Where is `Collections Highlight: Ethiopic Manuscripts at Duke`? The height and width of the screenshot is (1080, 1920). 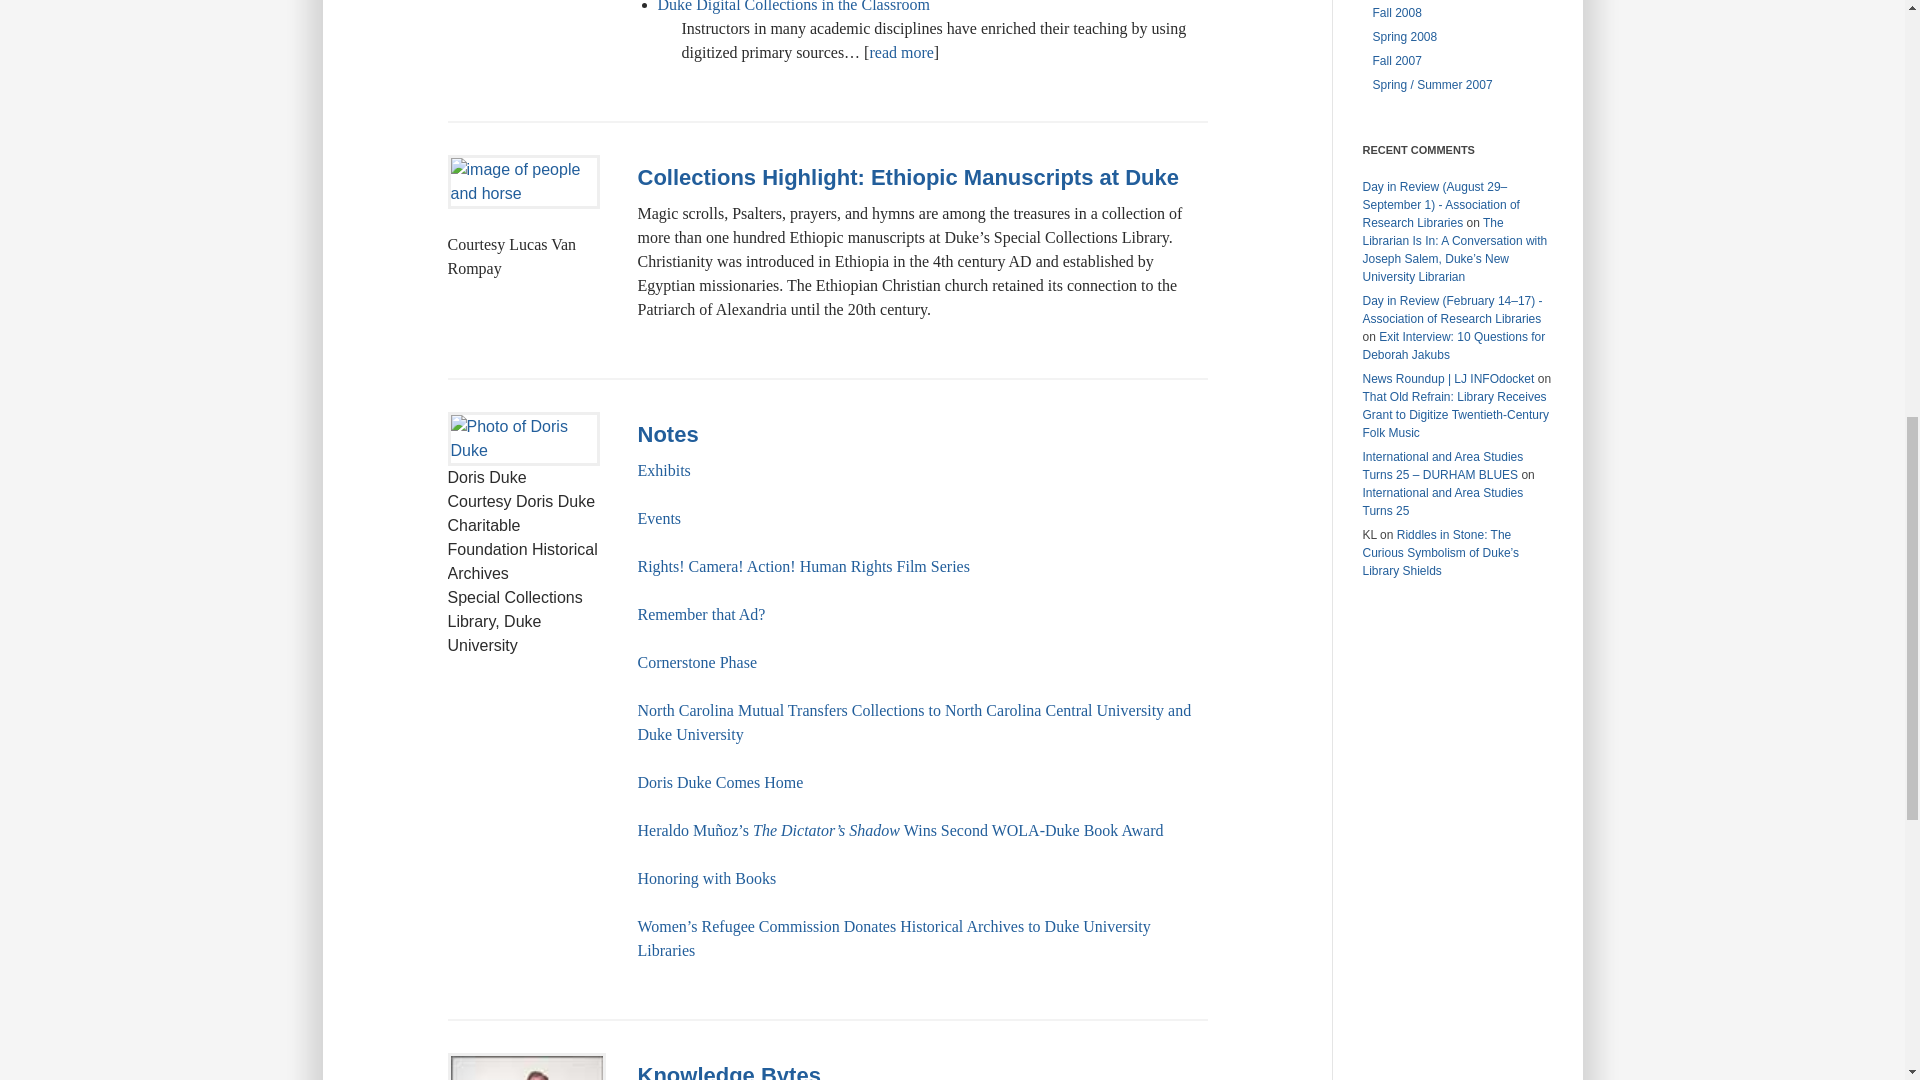 Collections Highlight: Ethiopic Manuscripts at Duke is located at coordinates (908, 178).